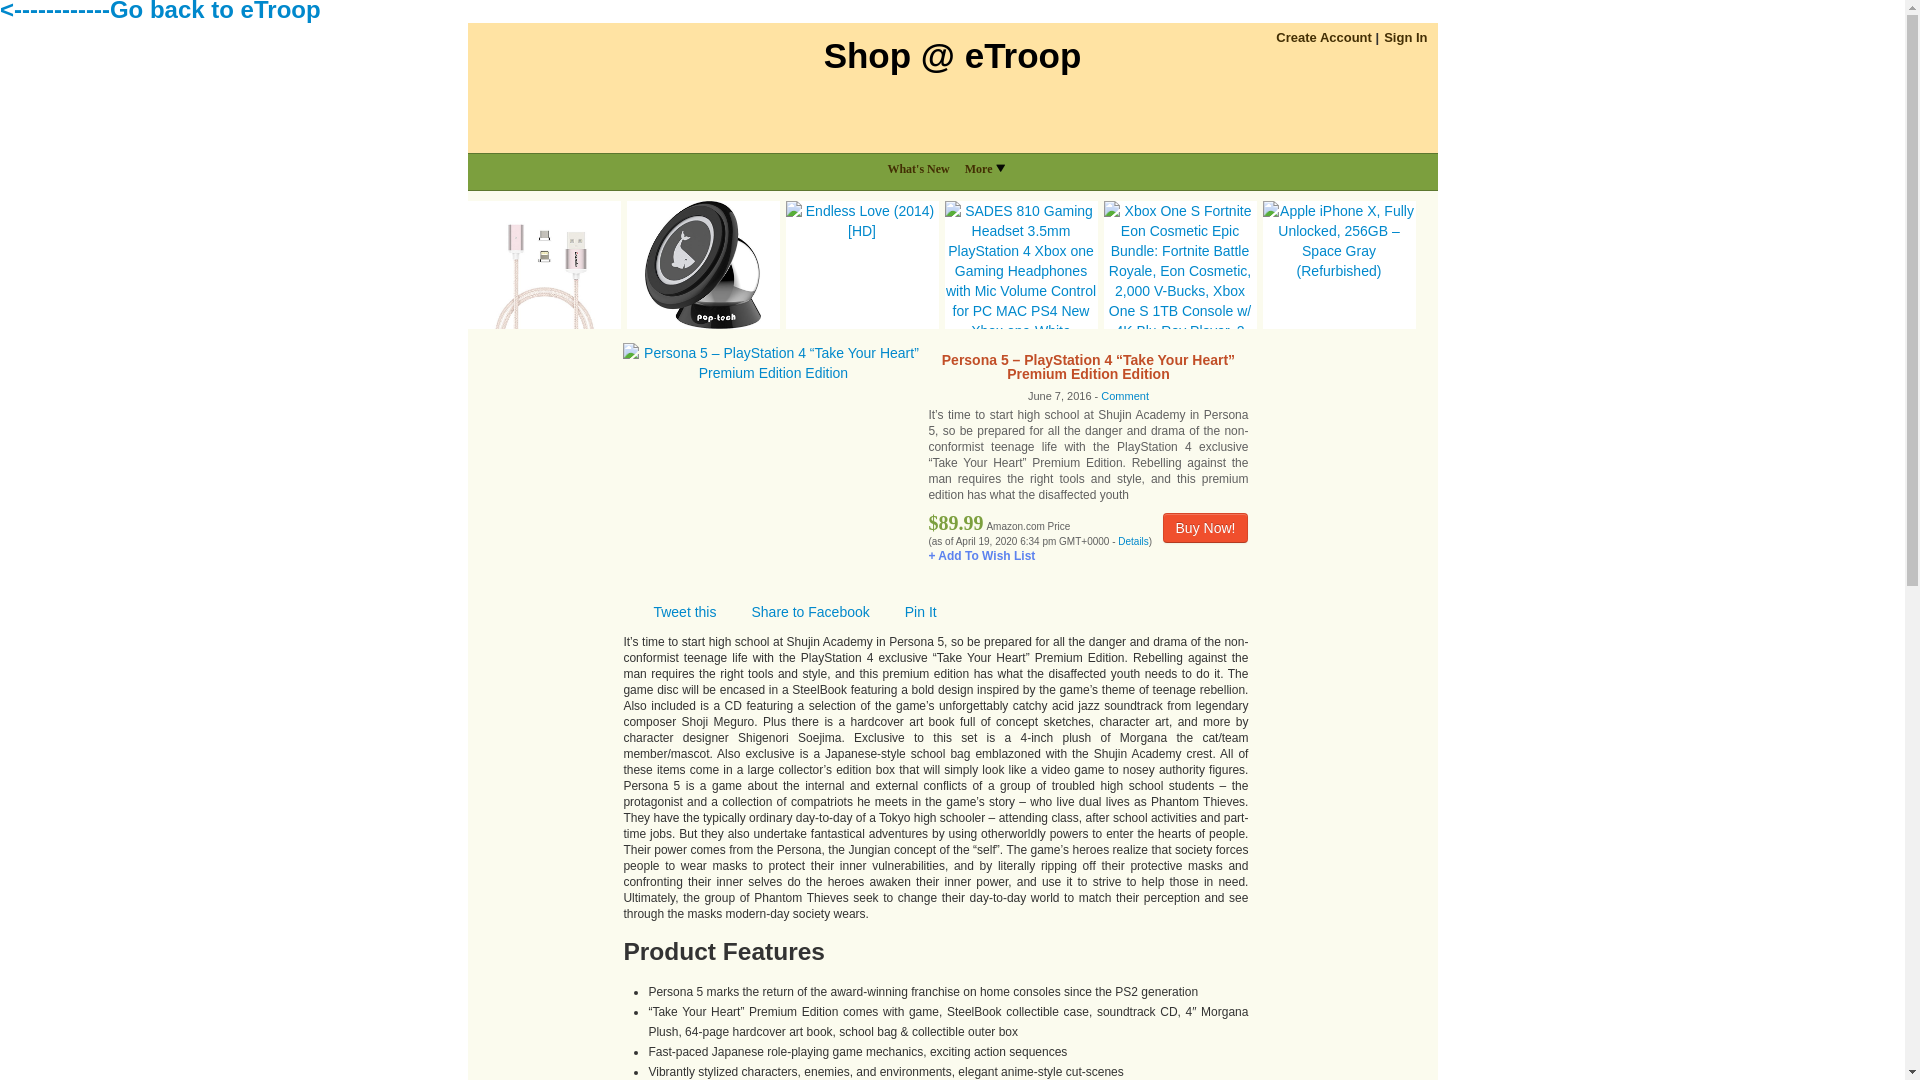  What do you see at coordinates (908, 610) in the screenshot?
I see `Pin It` at bounding box center [908, 610].